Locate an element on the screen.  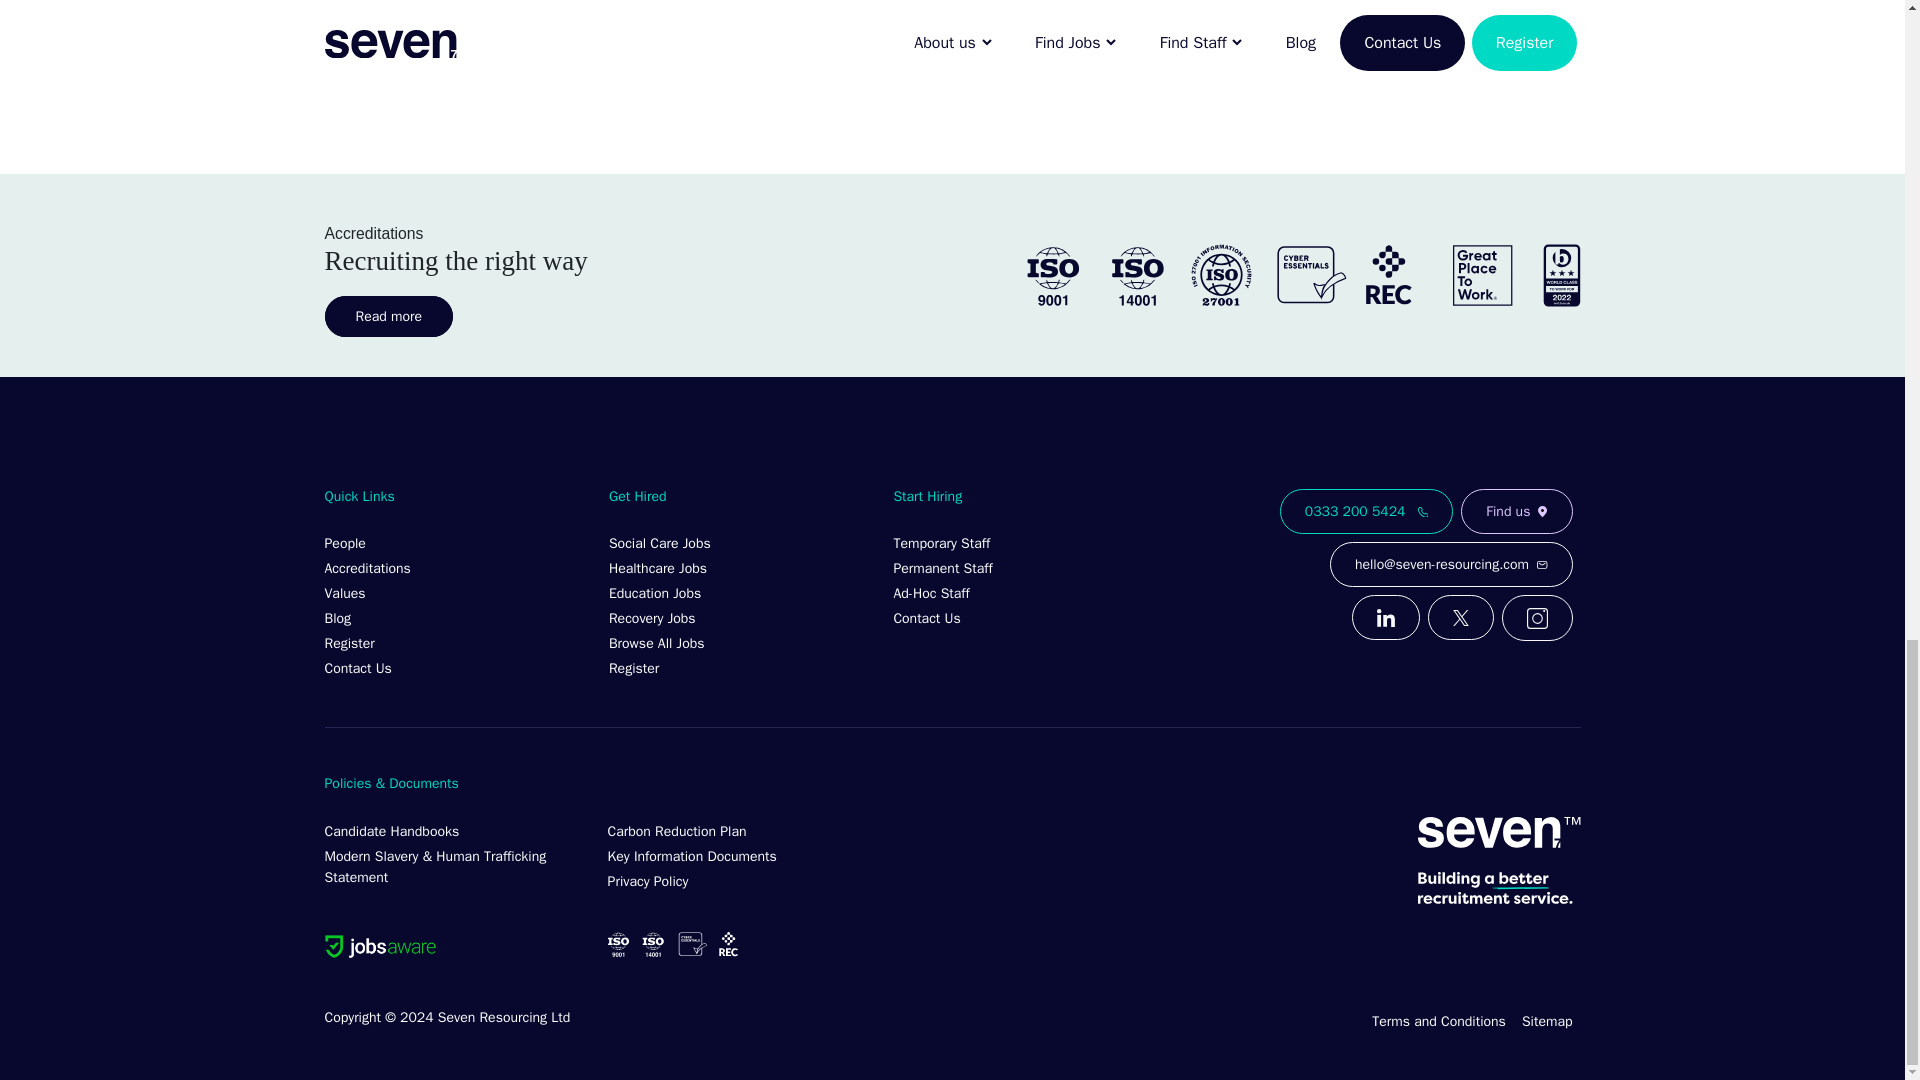
Social Care Jobs is located at coordinates (738, 542).